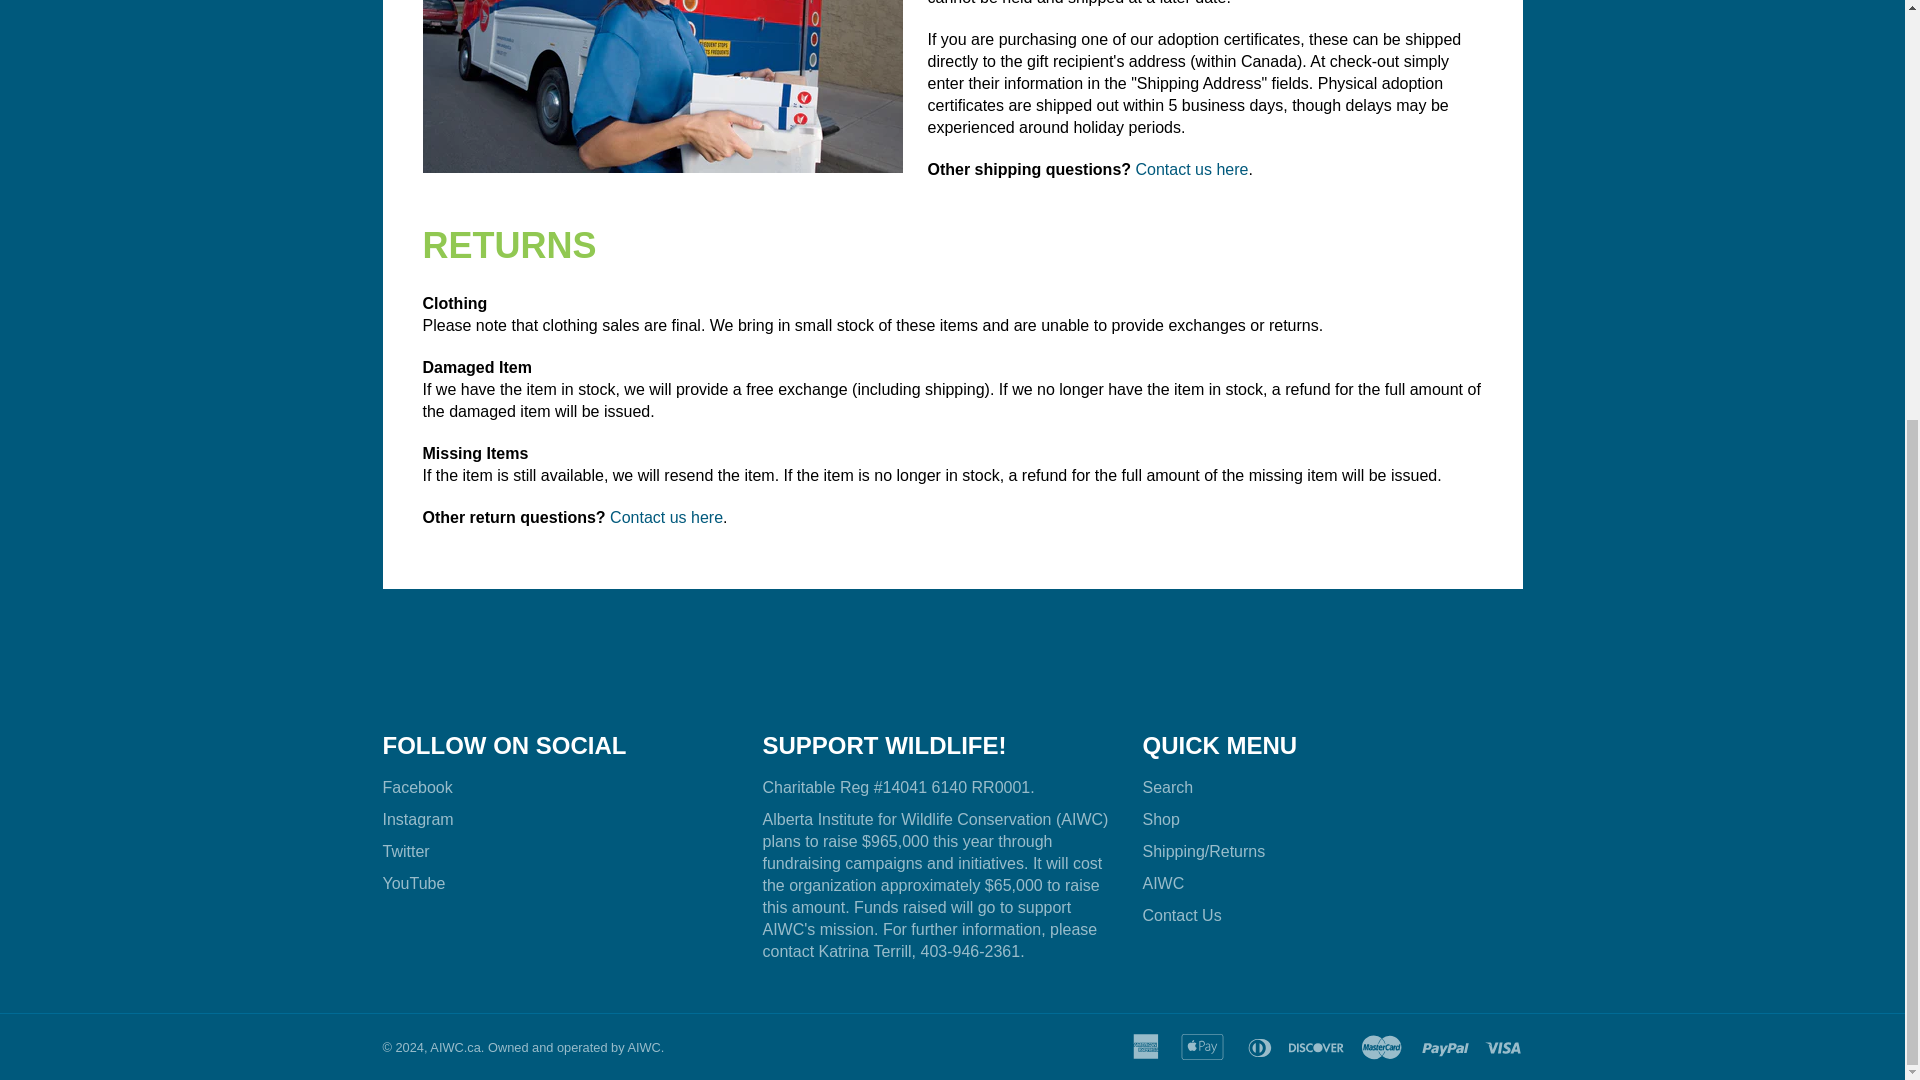 The width and height of the screenshot is (1920, 1080). I want to click on Facebook, so click(416, 786).